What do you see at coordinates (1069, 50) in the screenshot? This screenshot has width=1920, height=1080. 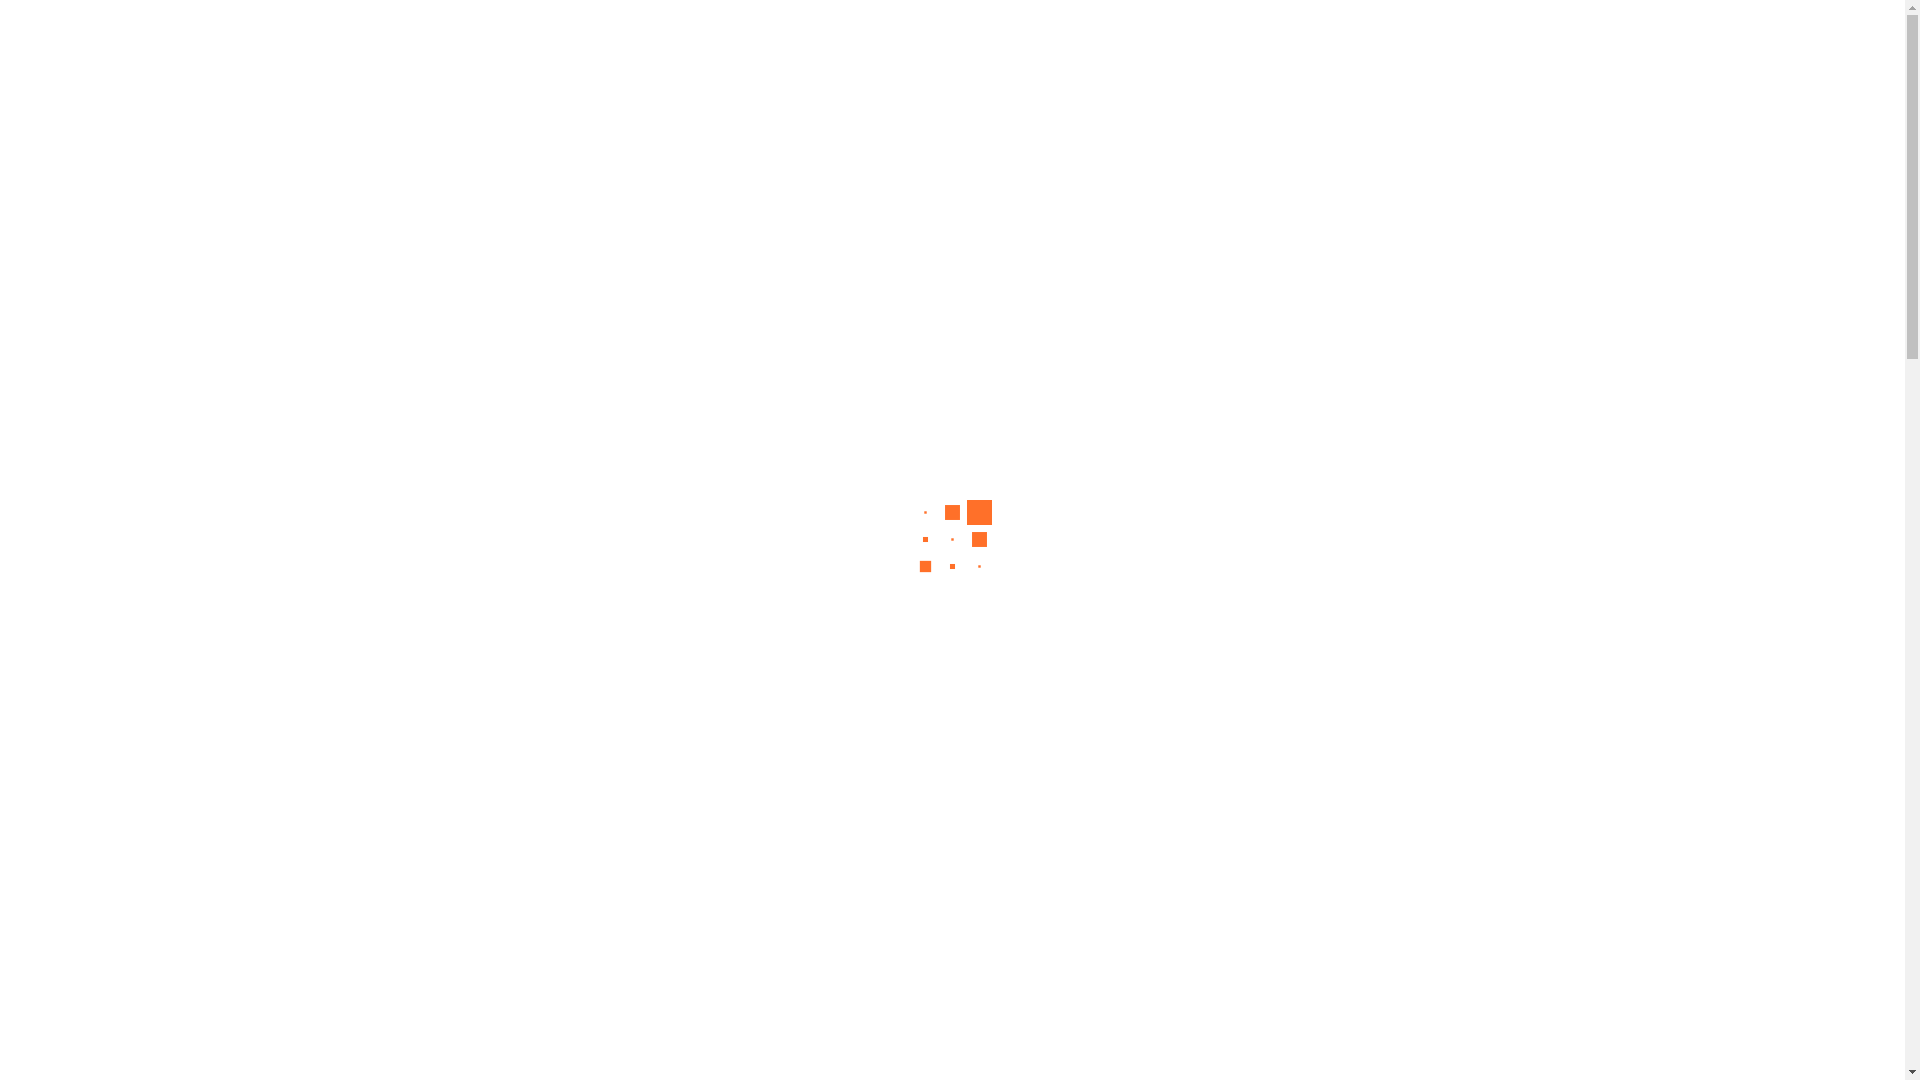 I see `HR Solutions` at bounding box center [1069, 50].